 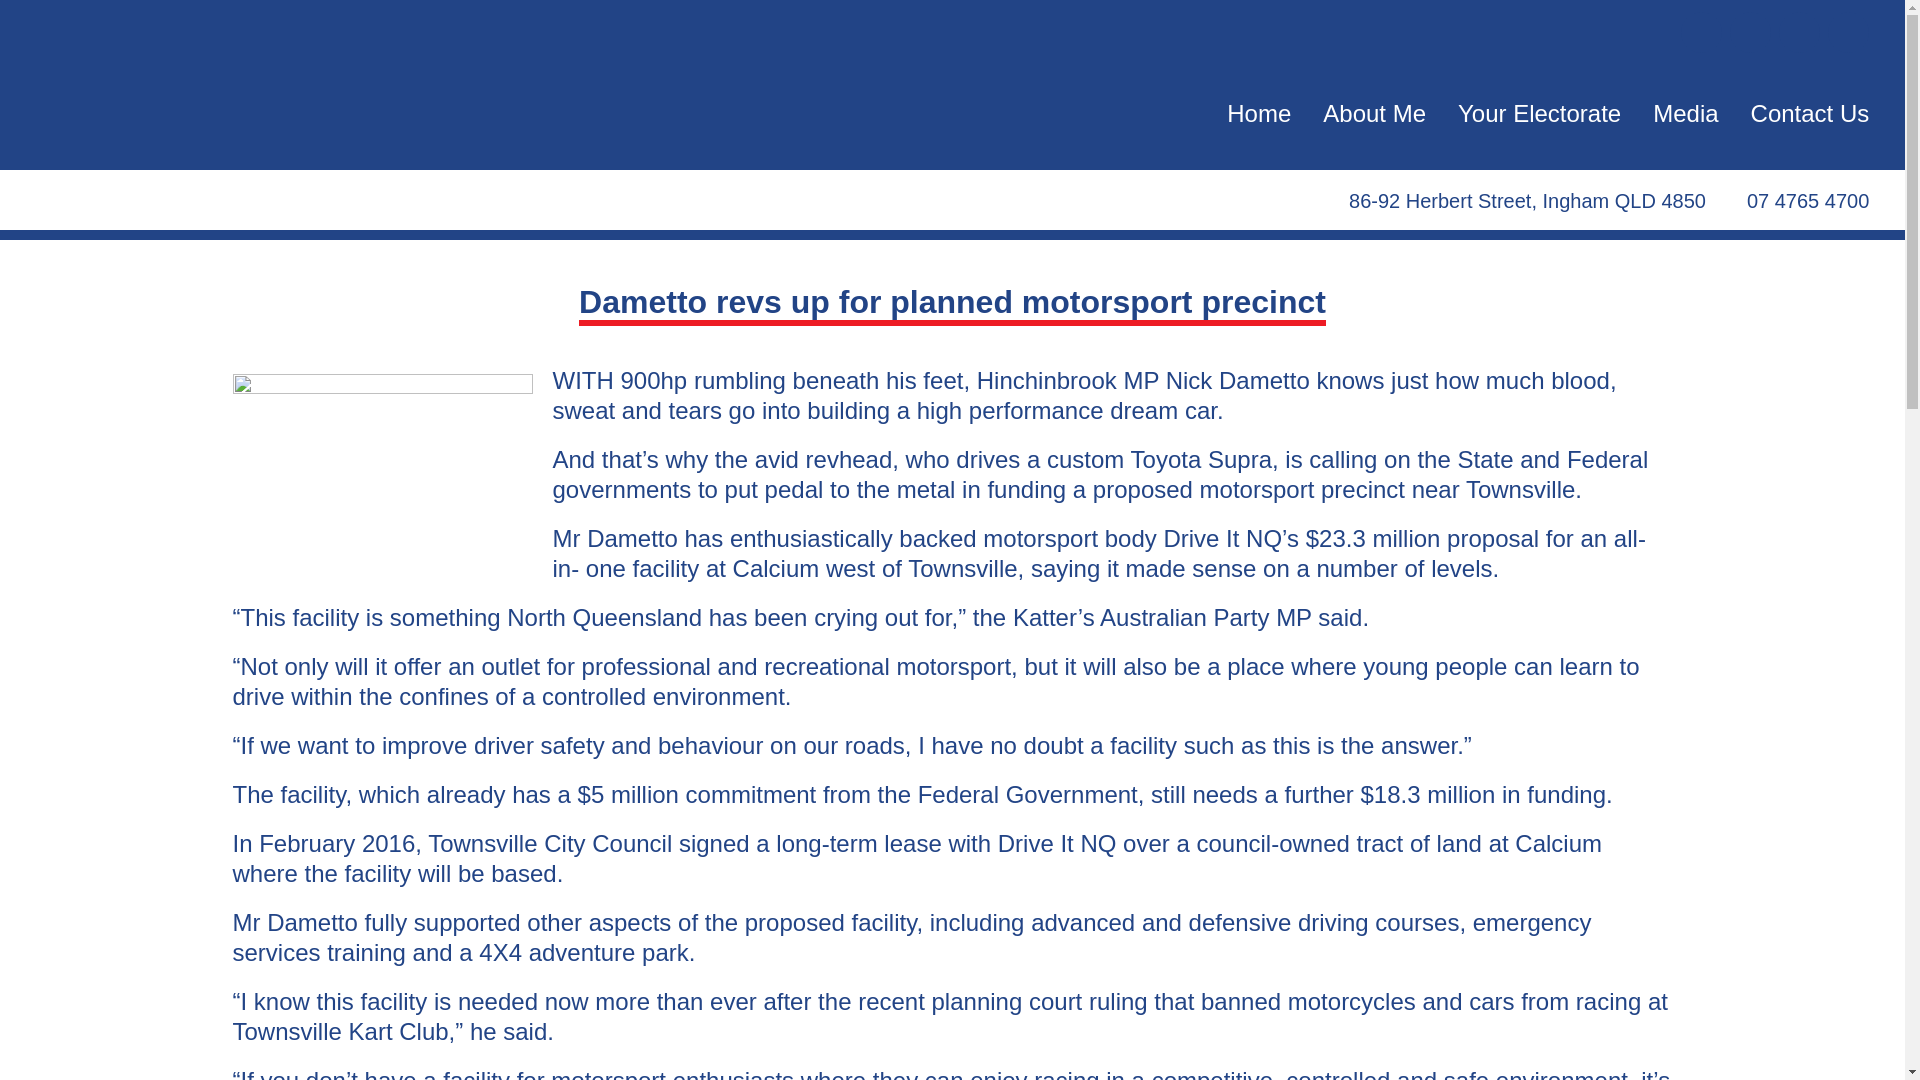 What do you see at coordinates (1793, 201) in the screenshot?
I see `07 4765 4700` at bounding box center [1793, 201].